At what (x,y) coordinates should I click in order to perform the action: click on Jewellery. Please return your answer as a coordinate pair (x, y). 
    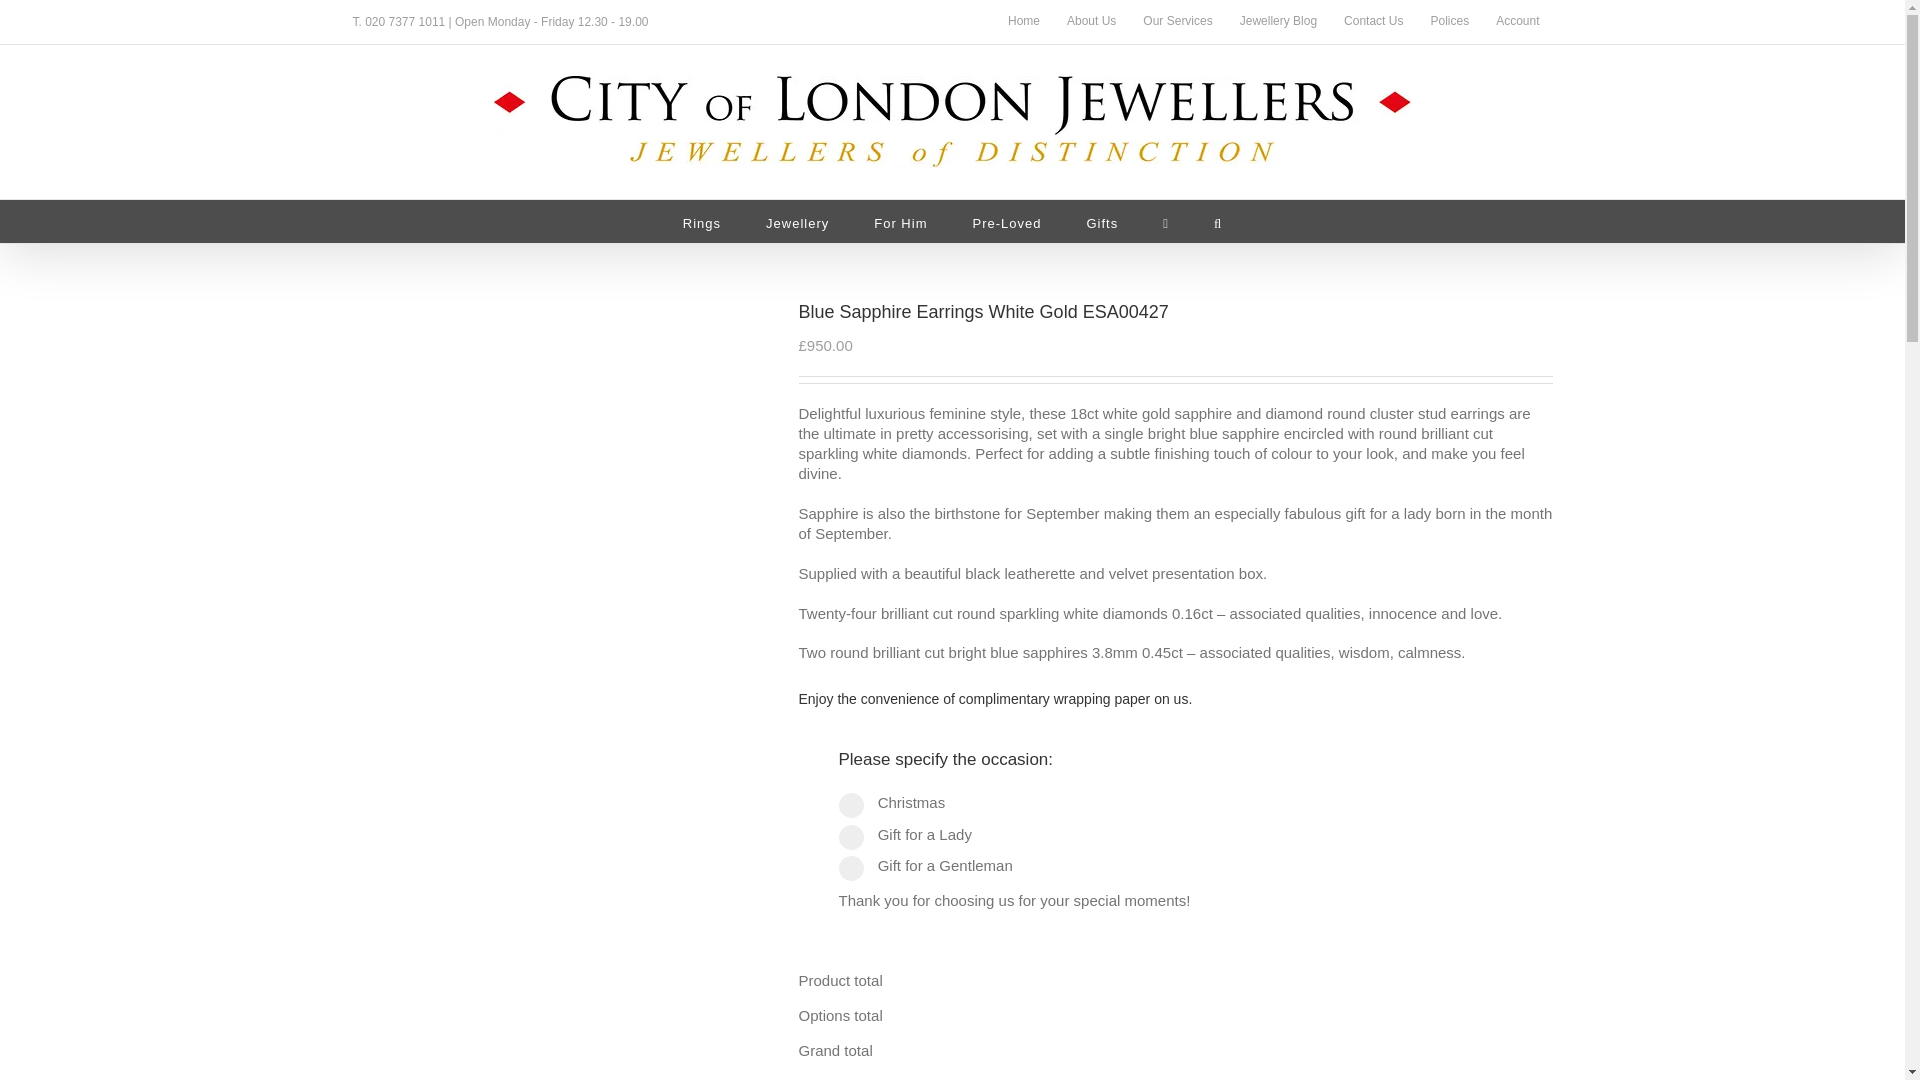
    Looking at the image, I should click on (798, 221).